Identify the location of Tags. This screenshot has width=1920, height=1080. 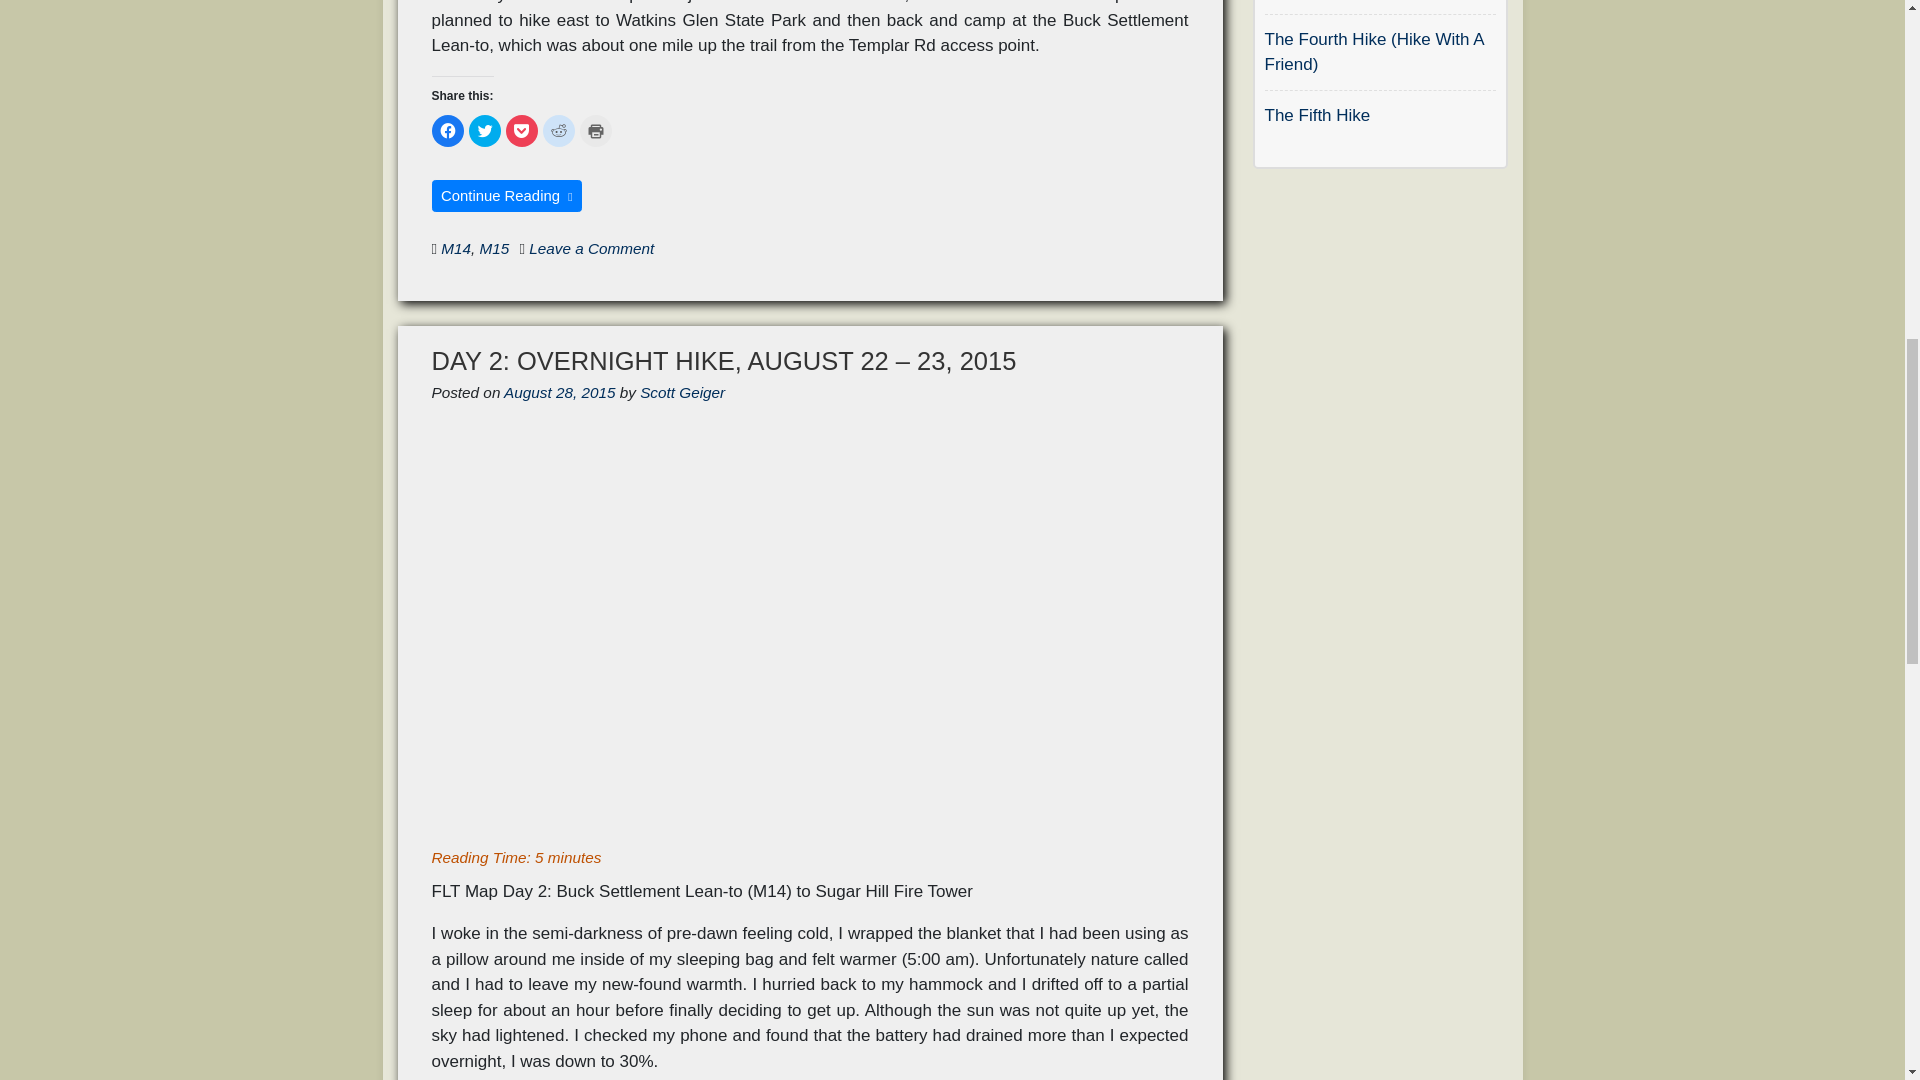
(434, 248).